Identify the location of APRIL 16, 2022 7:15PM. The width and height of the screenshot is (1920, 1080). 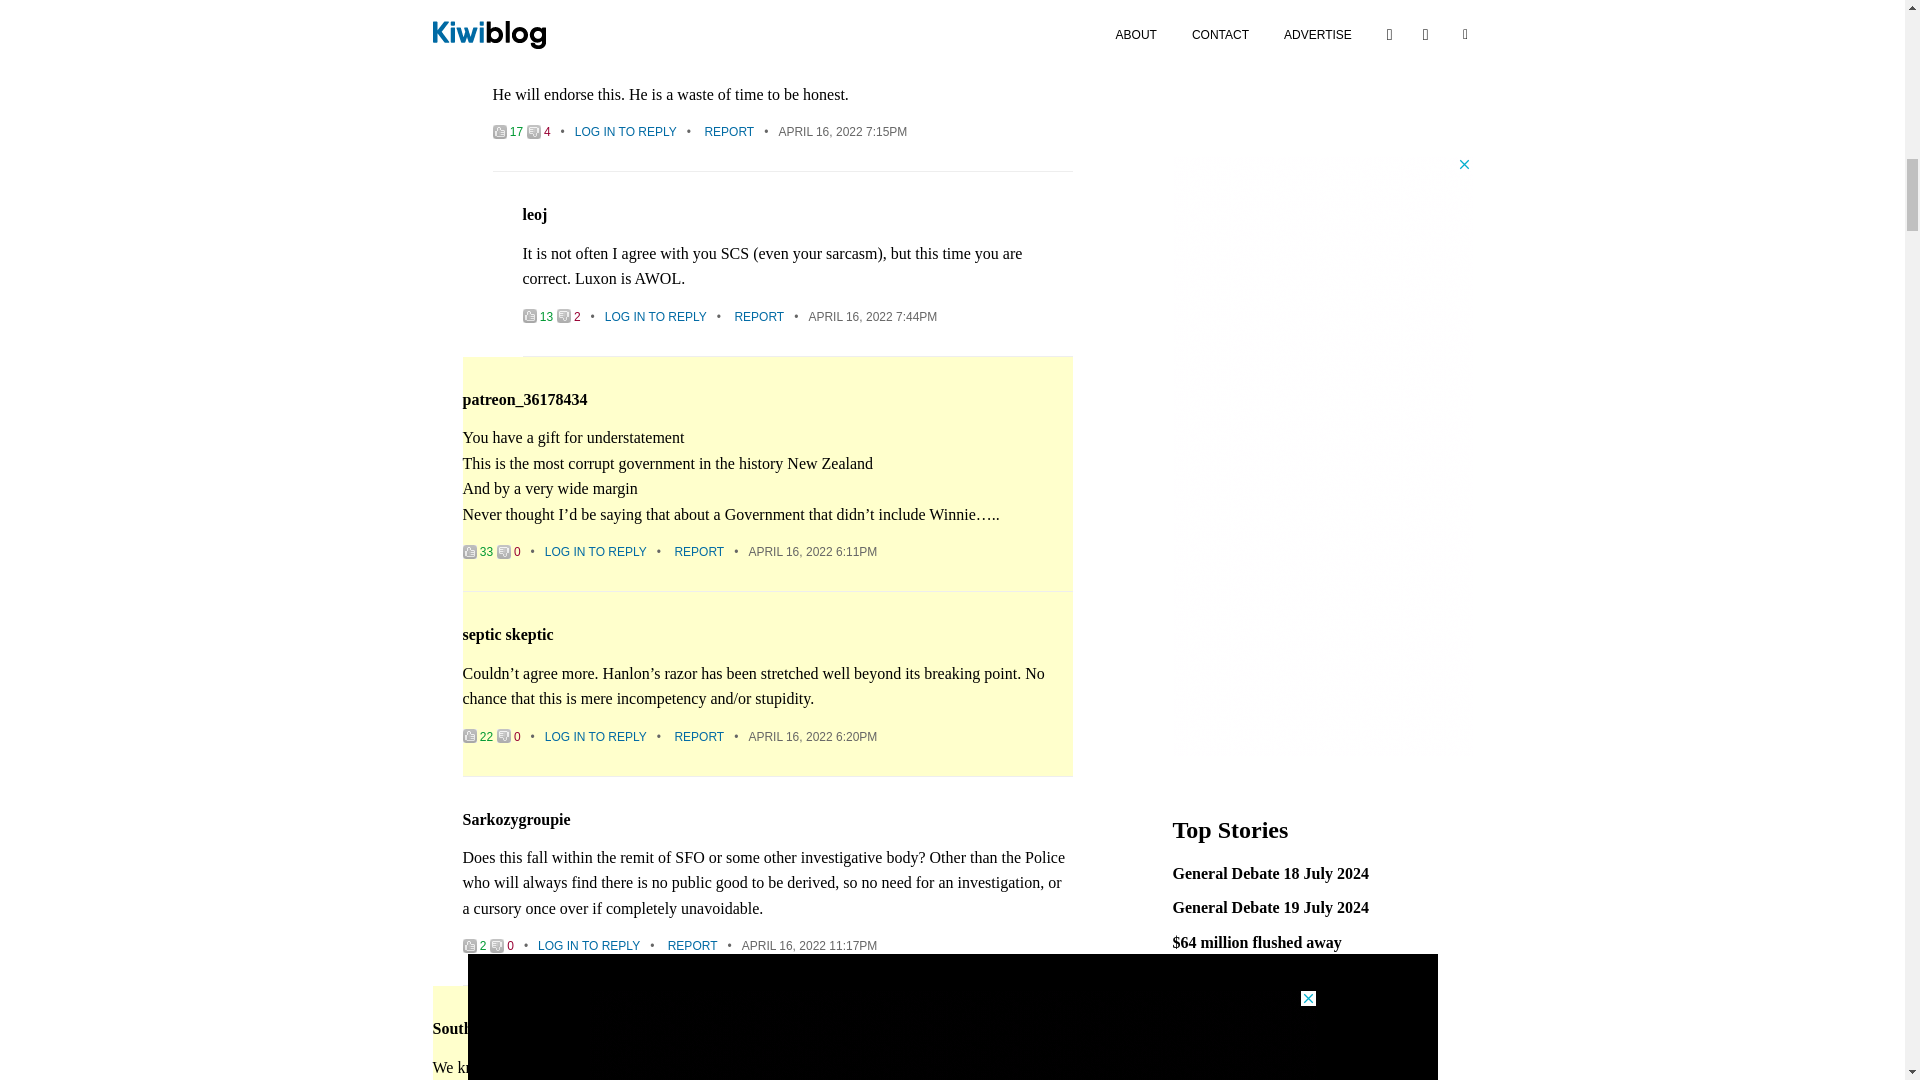
(842, 132).